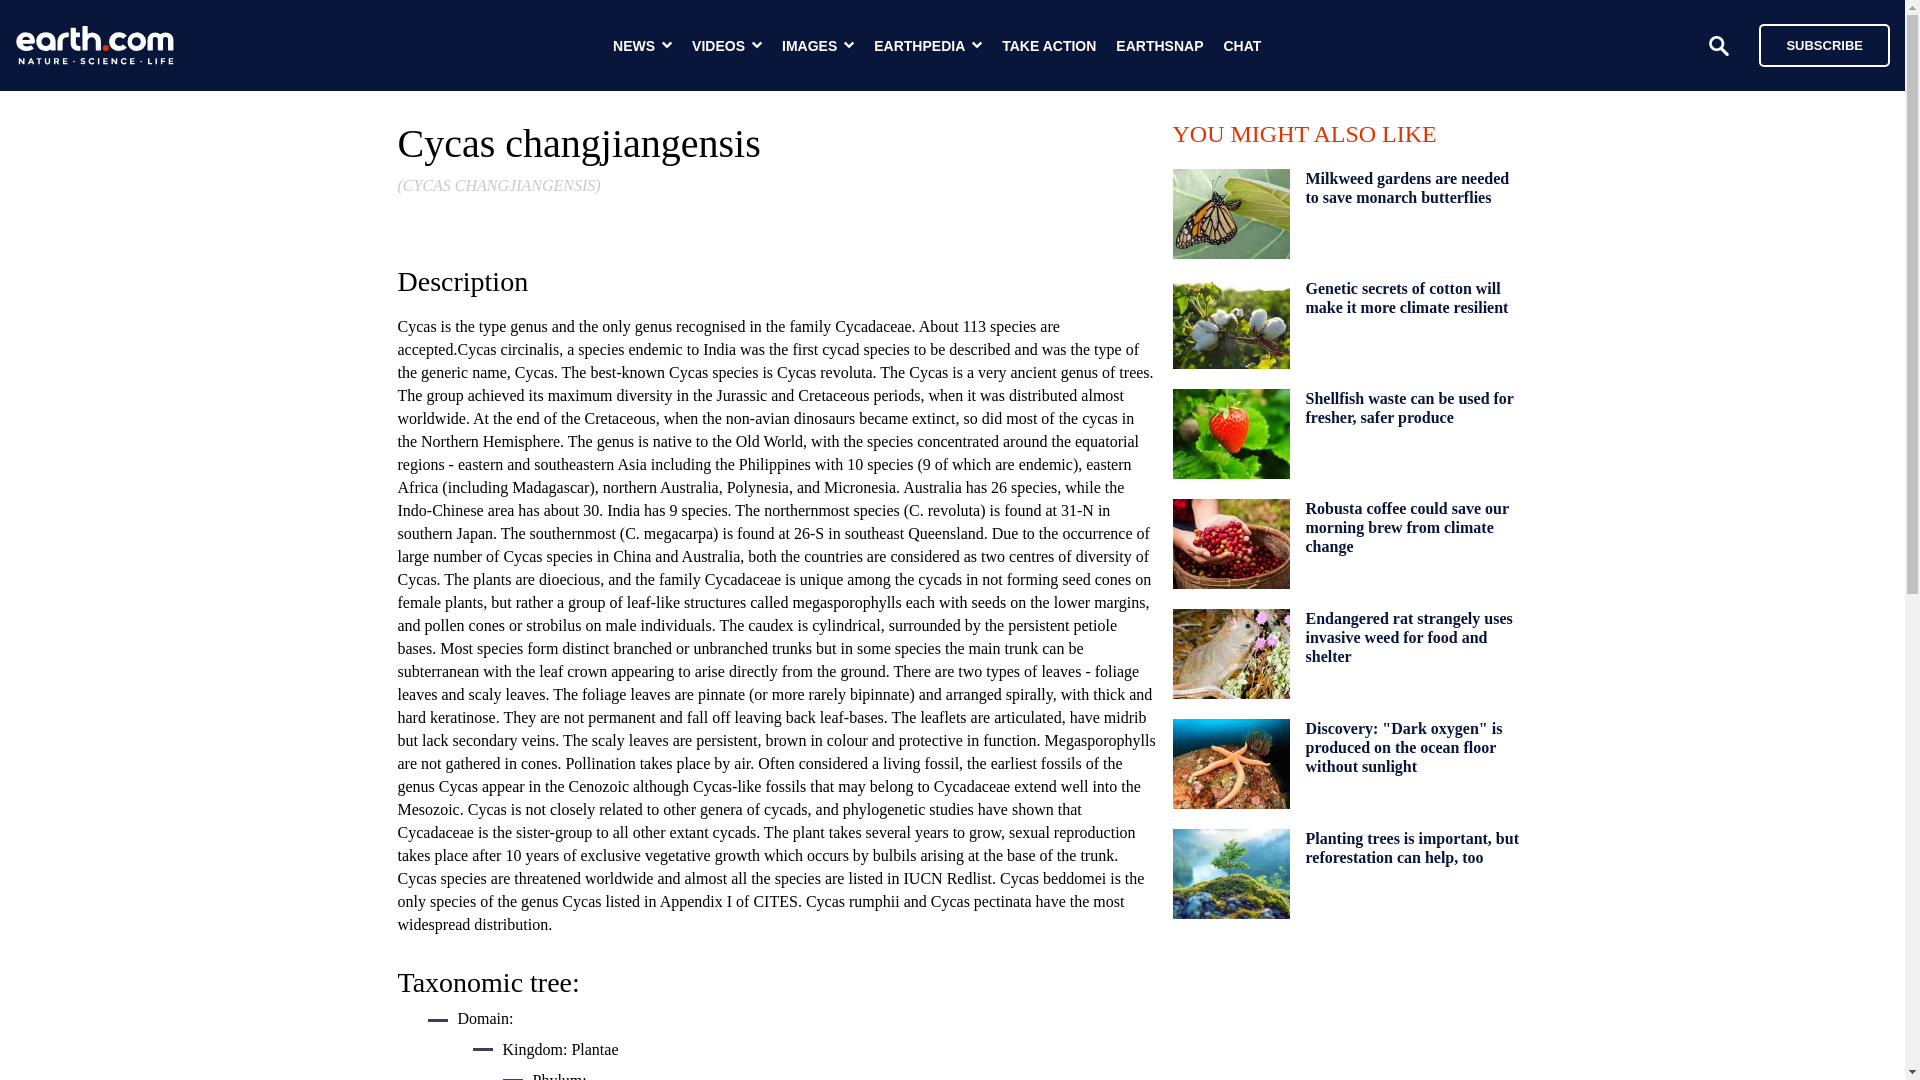 This screenshot has height=1080, width=1920. Describe the element at coordinates (1412, 847) in the screenshot. I see `Planting trees is important, but reforestation can help, too` at that location.